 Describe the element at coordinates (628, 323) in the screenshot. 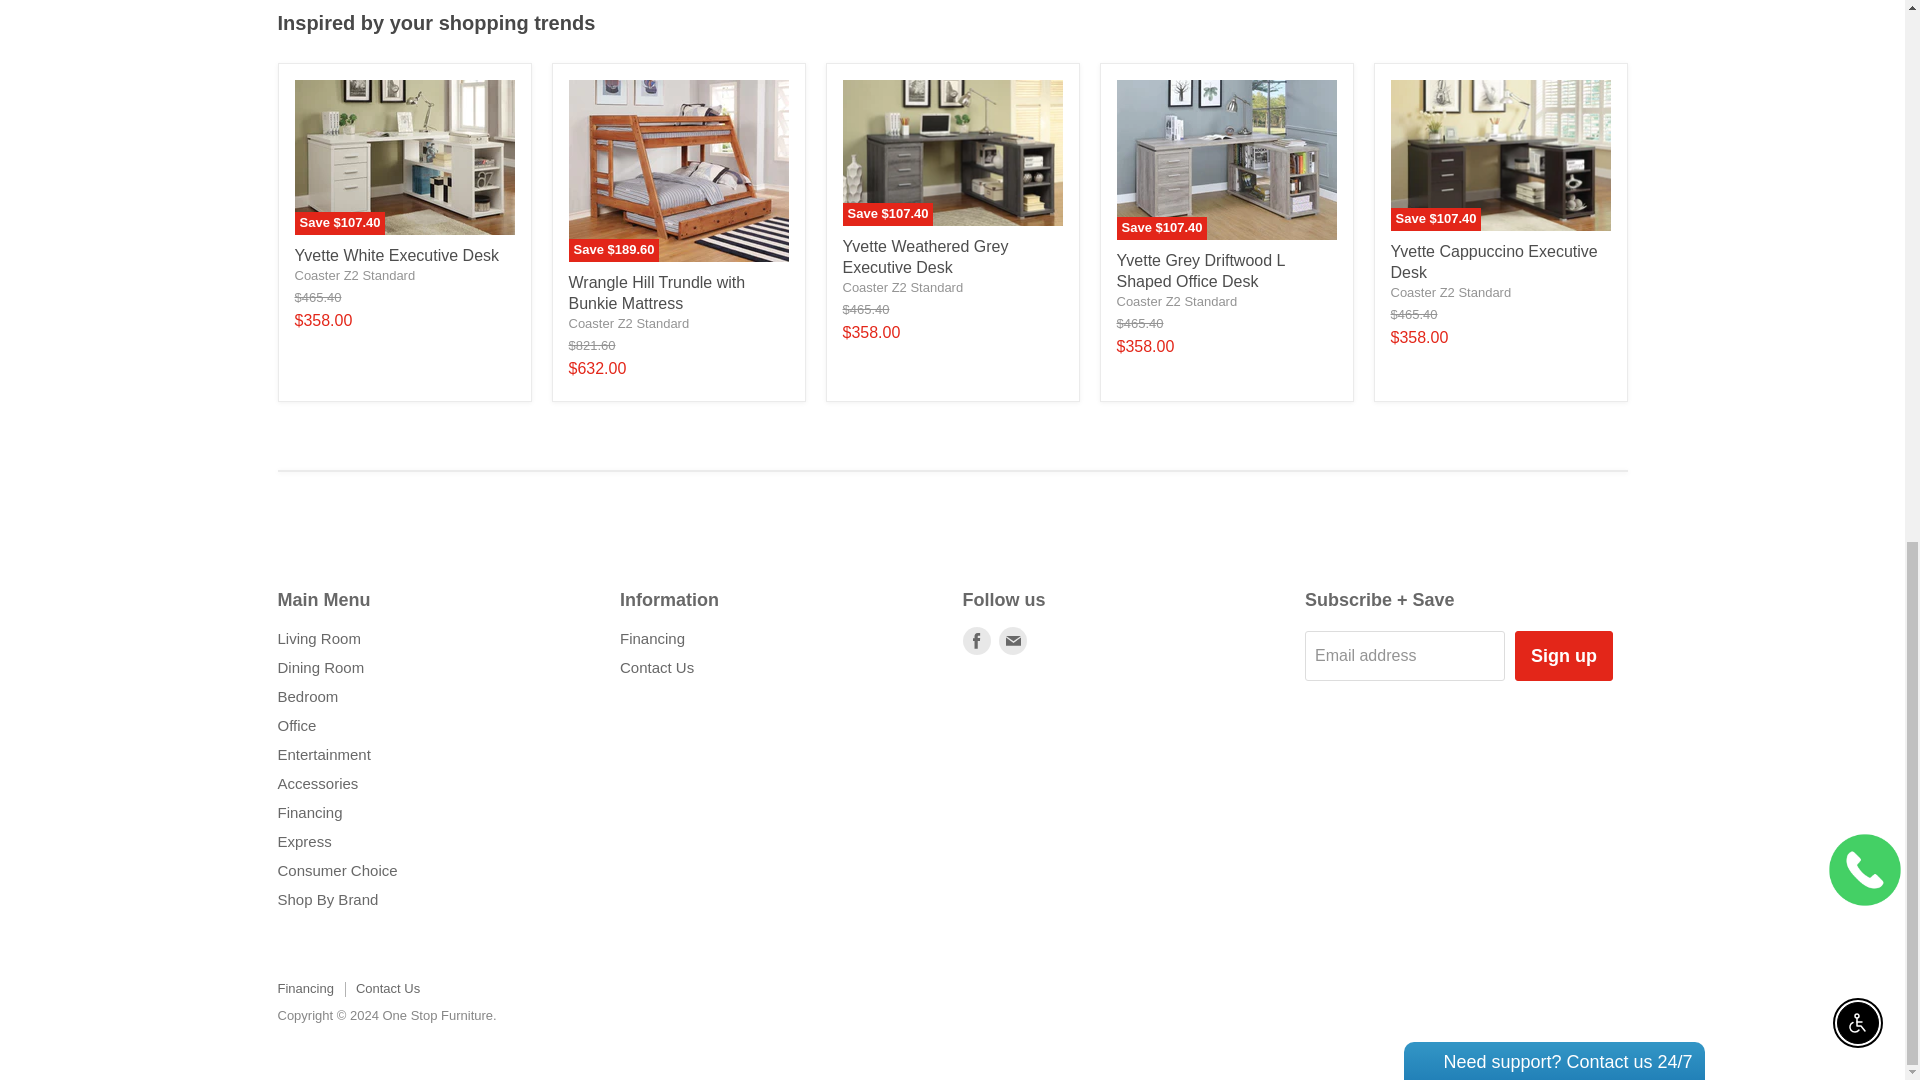

I see `Coaster Z2 Standard` at that location.